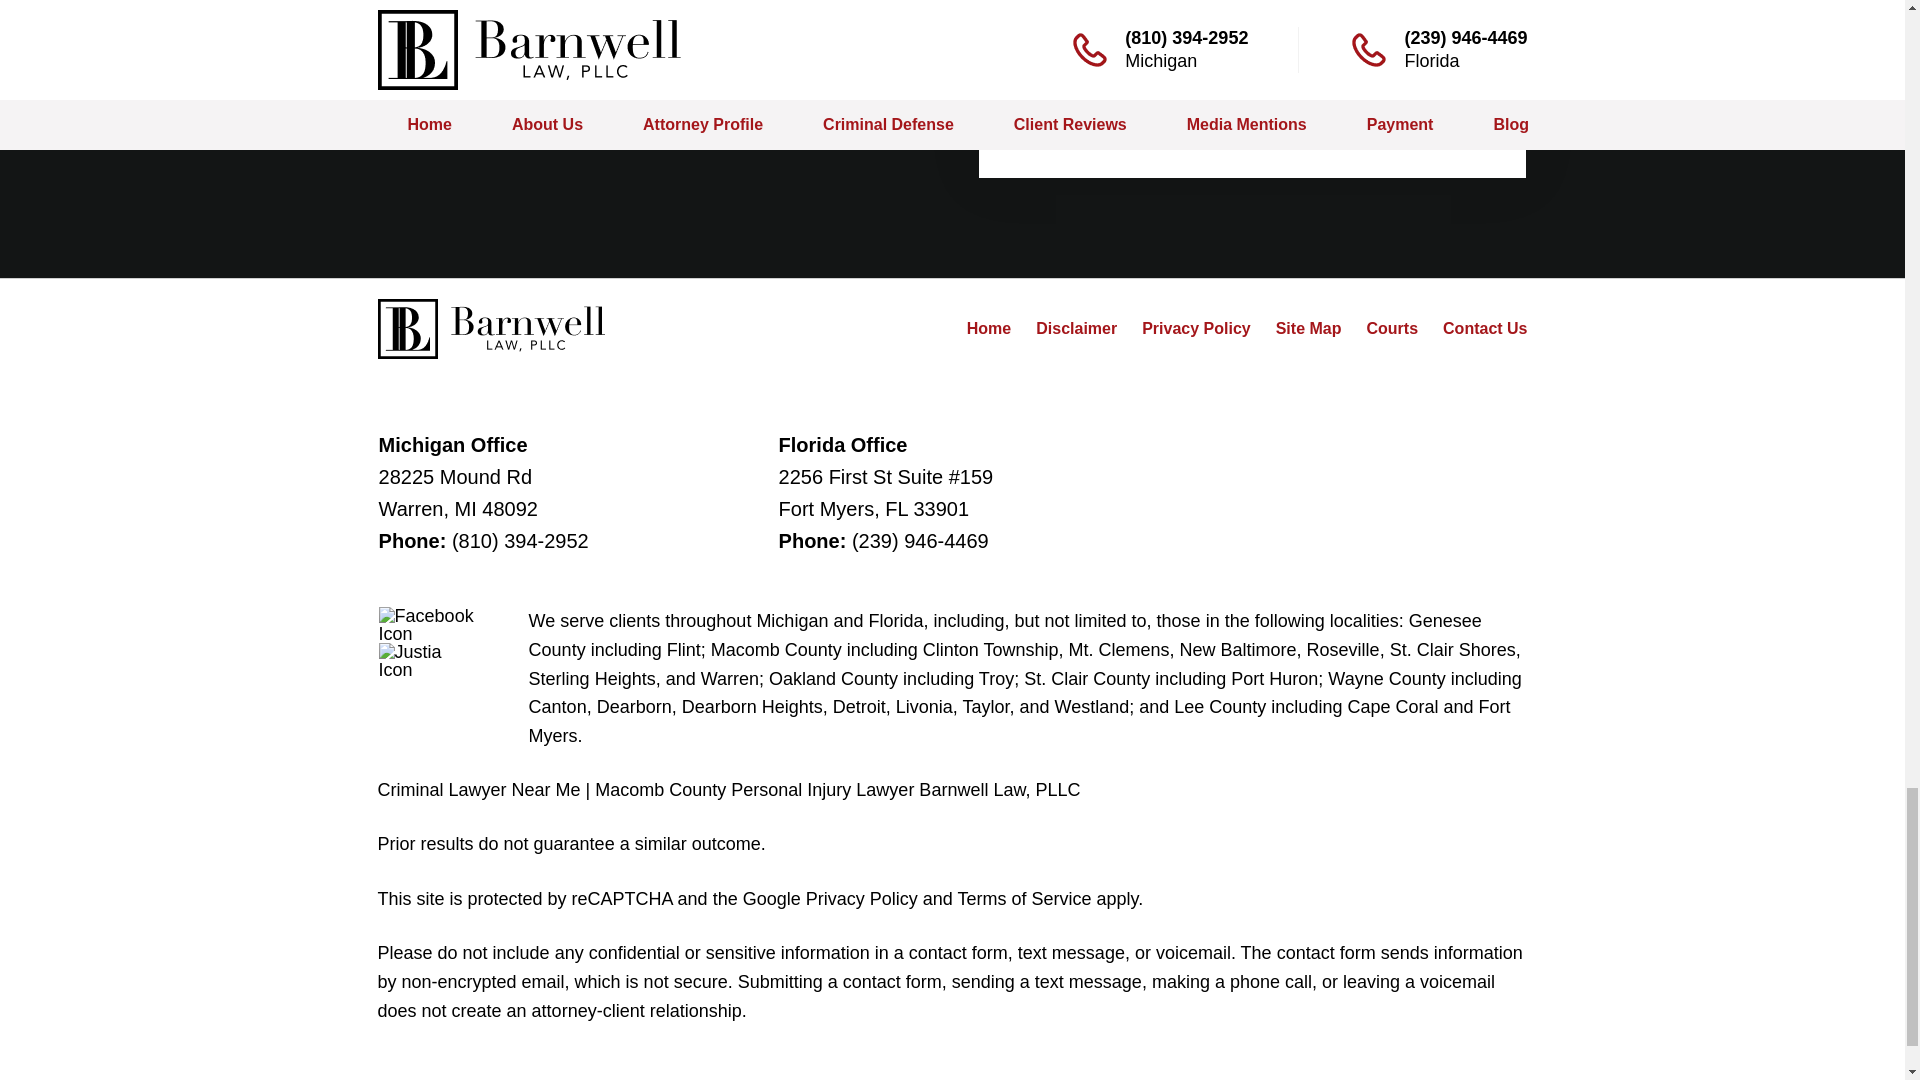 The width and height of the screenshot is (1920, 1080). I want to click on Home, so click(989, 328).